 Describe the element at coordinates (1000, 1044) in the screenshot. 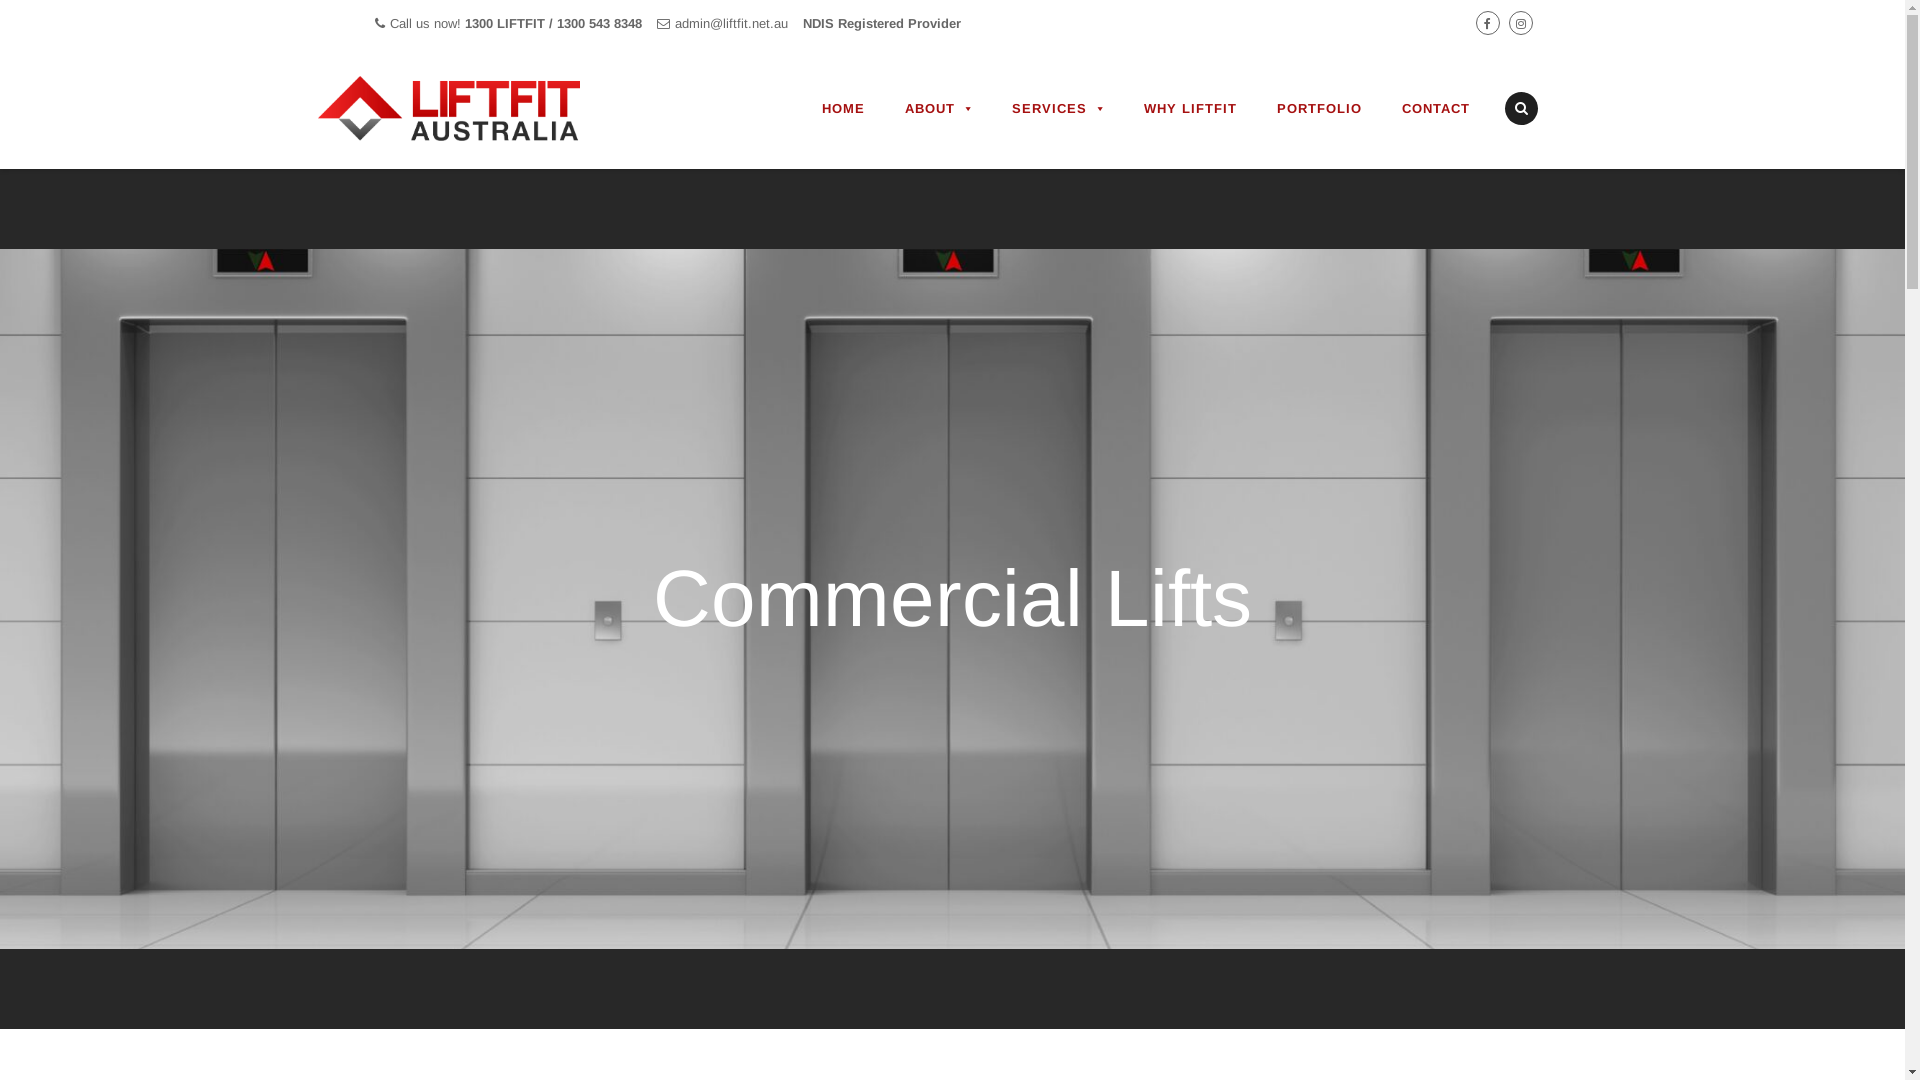

I see `Dot Digital` at that location.